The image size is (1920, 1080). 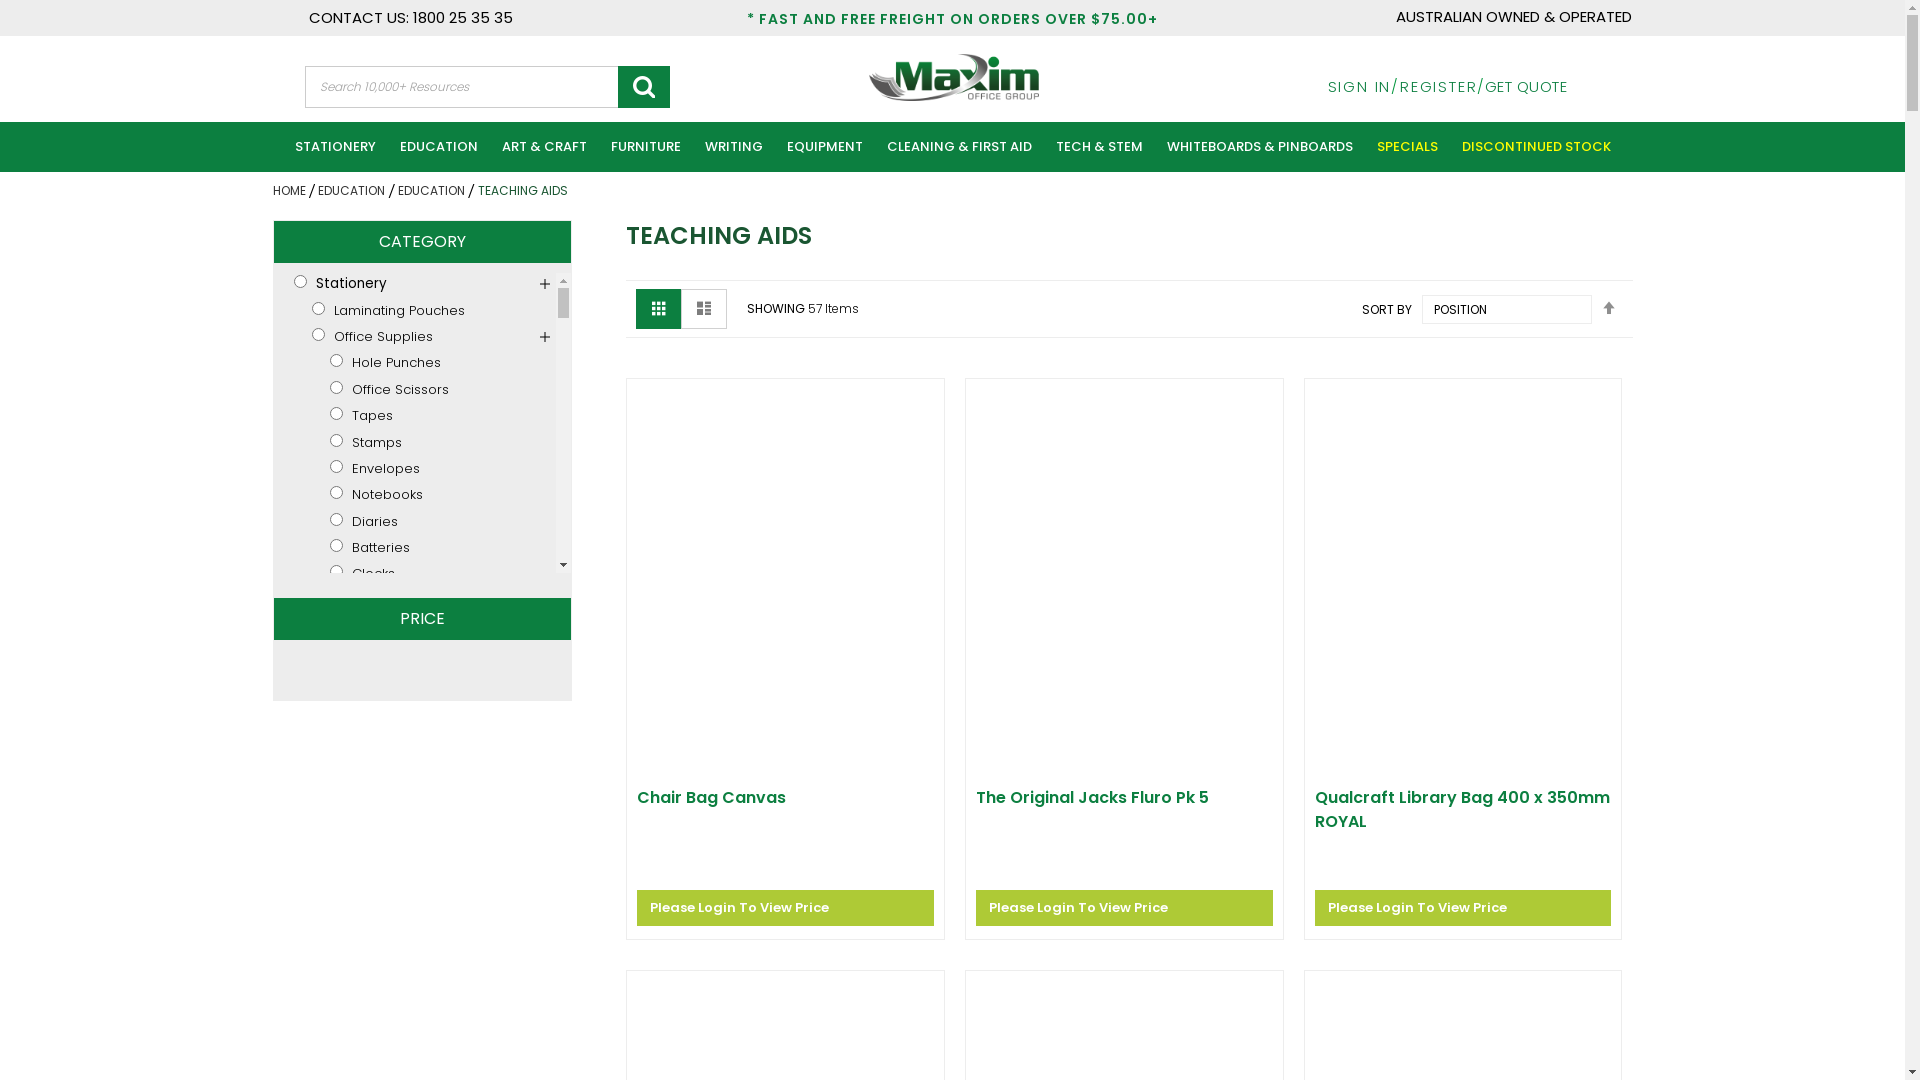 What do you see at coordinates (420, 336) in the screenshot?
I see `Office Supplies` at bounding box center [420, 336].